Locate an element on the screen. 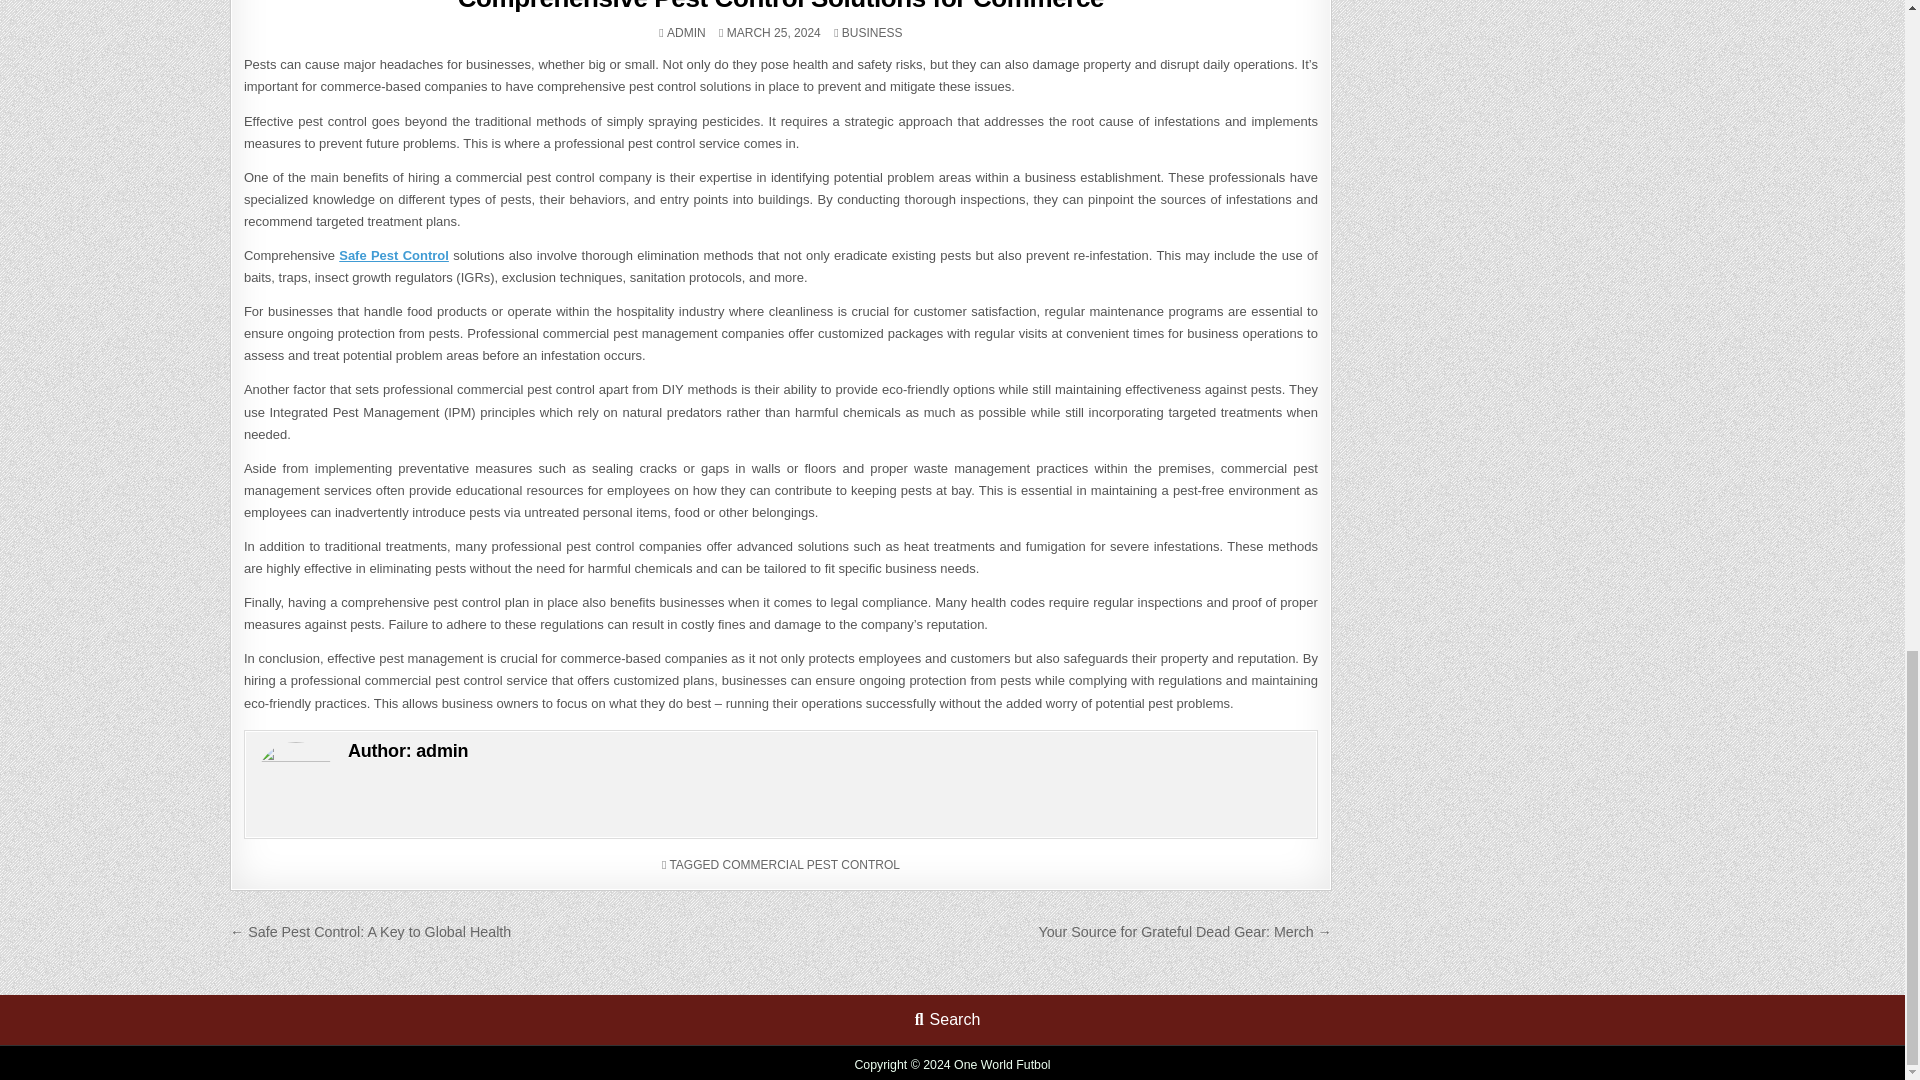 This screenshot has width=1920, height=1080. admin is located at coordinates (442, 750).